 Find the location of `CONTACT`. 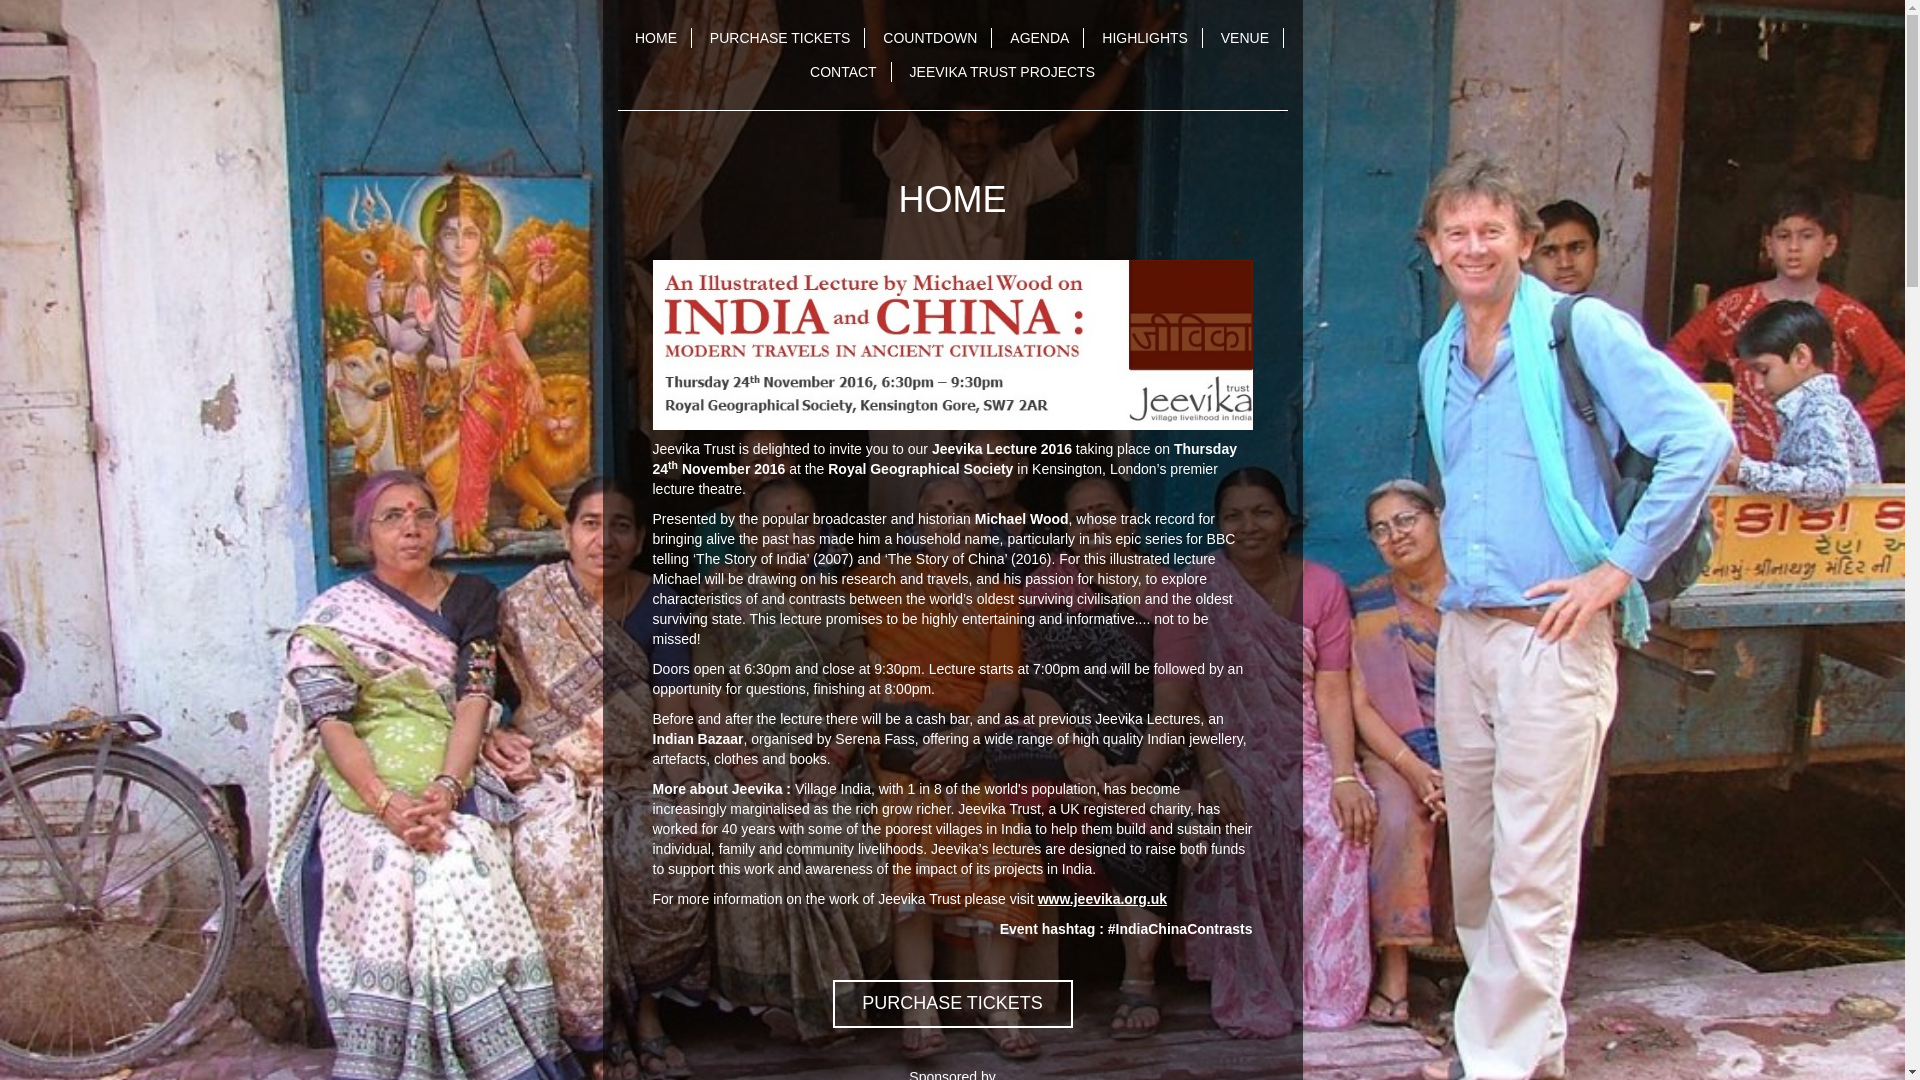

CONTACT is located at coordinates (844, 72).